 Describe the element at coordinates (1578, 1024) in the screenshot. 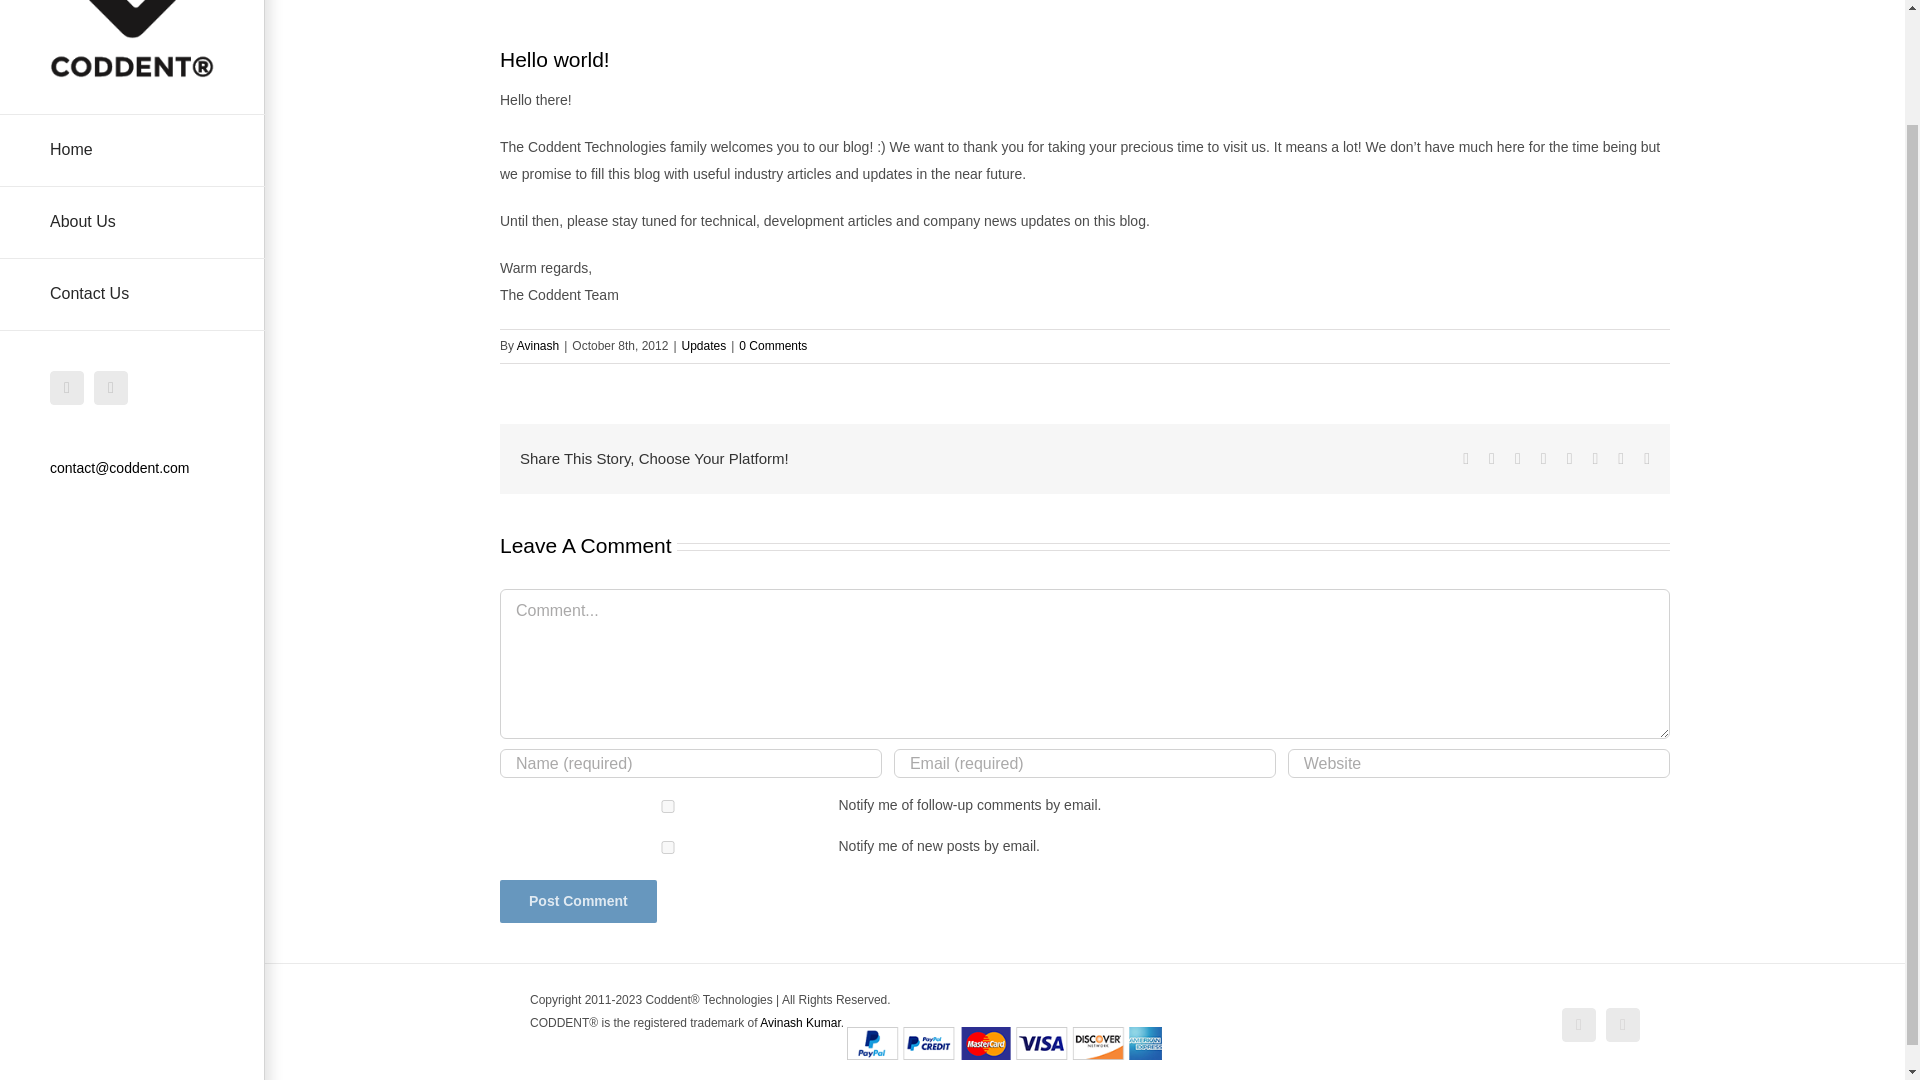

I see `Facebook` at that location.